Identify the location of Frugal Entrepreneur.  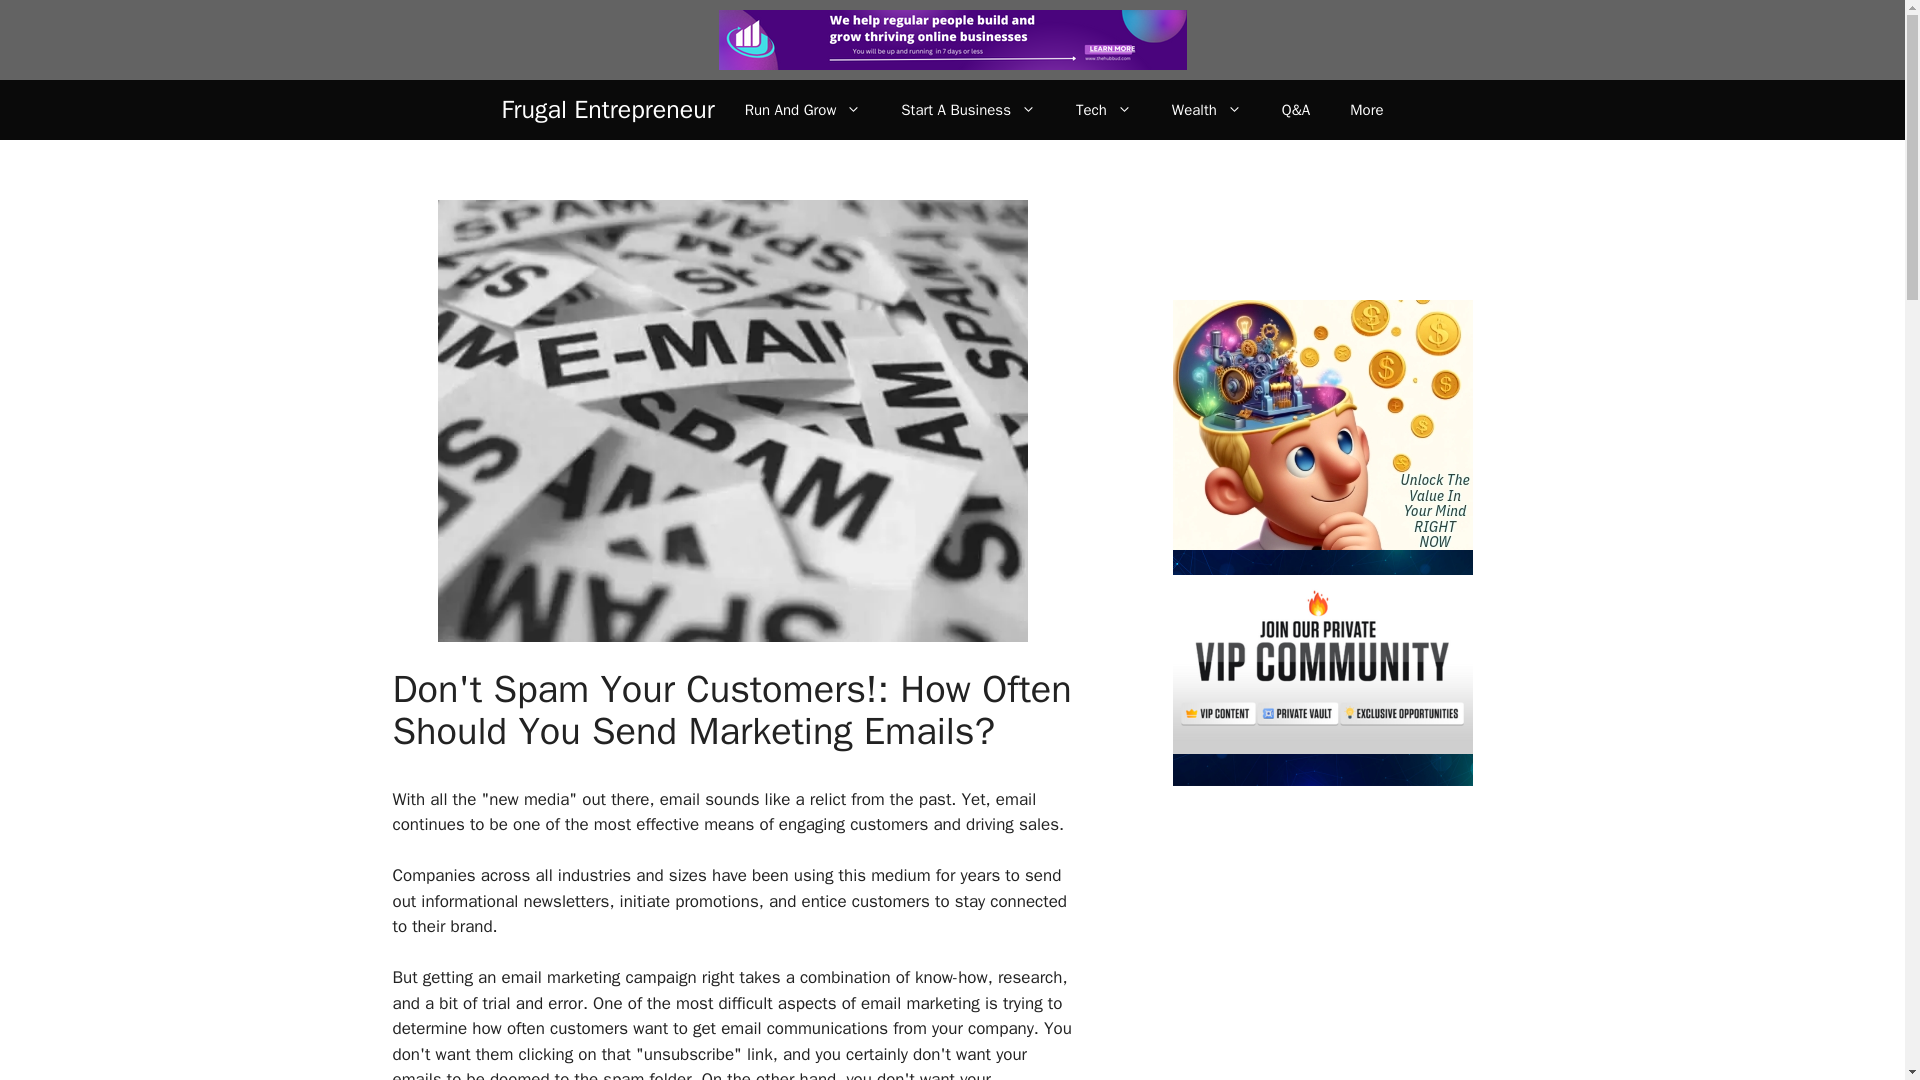
(608, 110).